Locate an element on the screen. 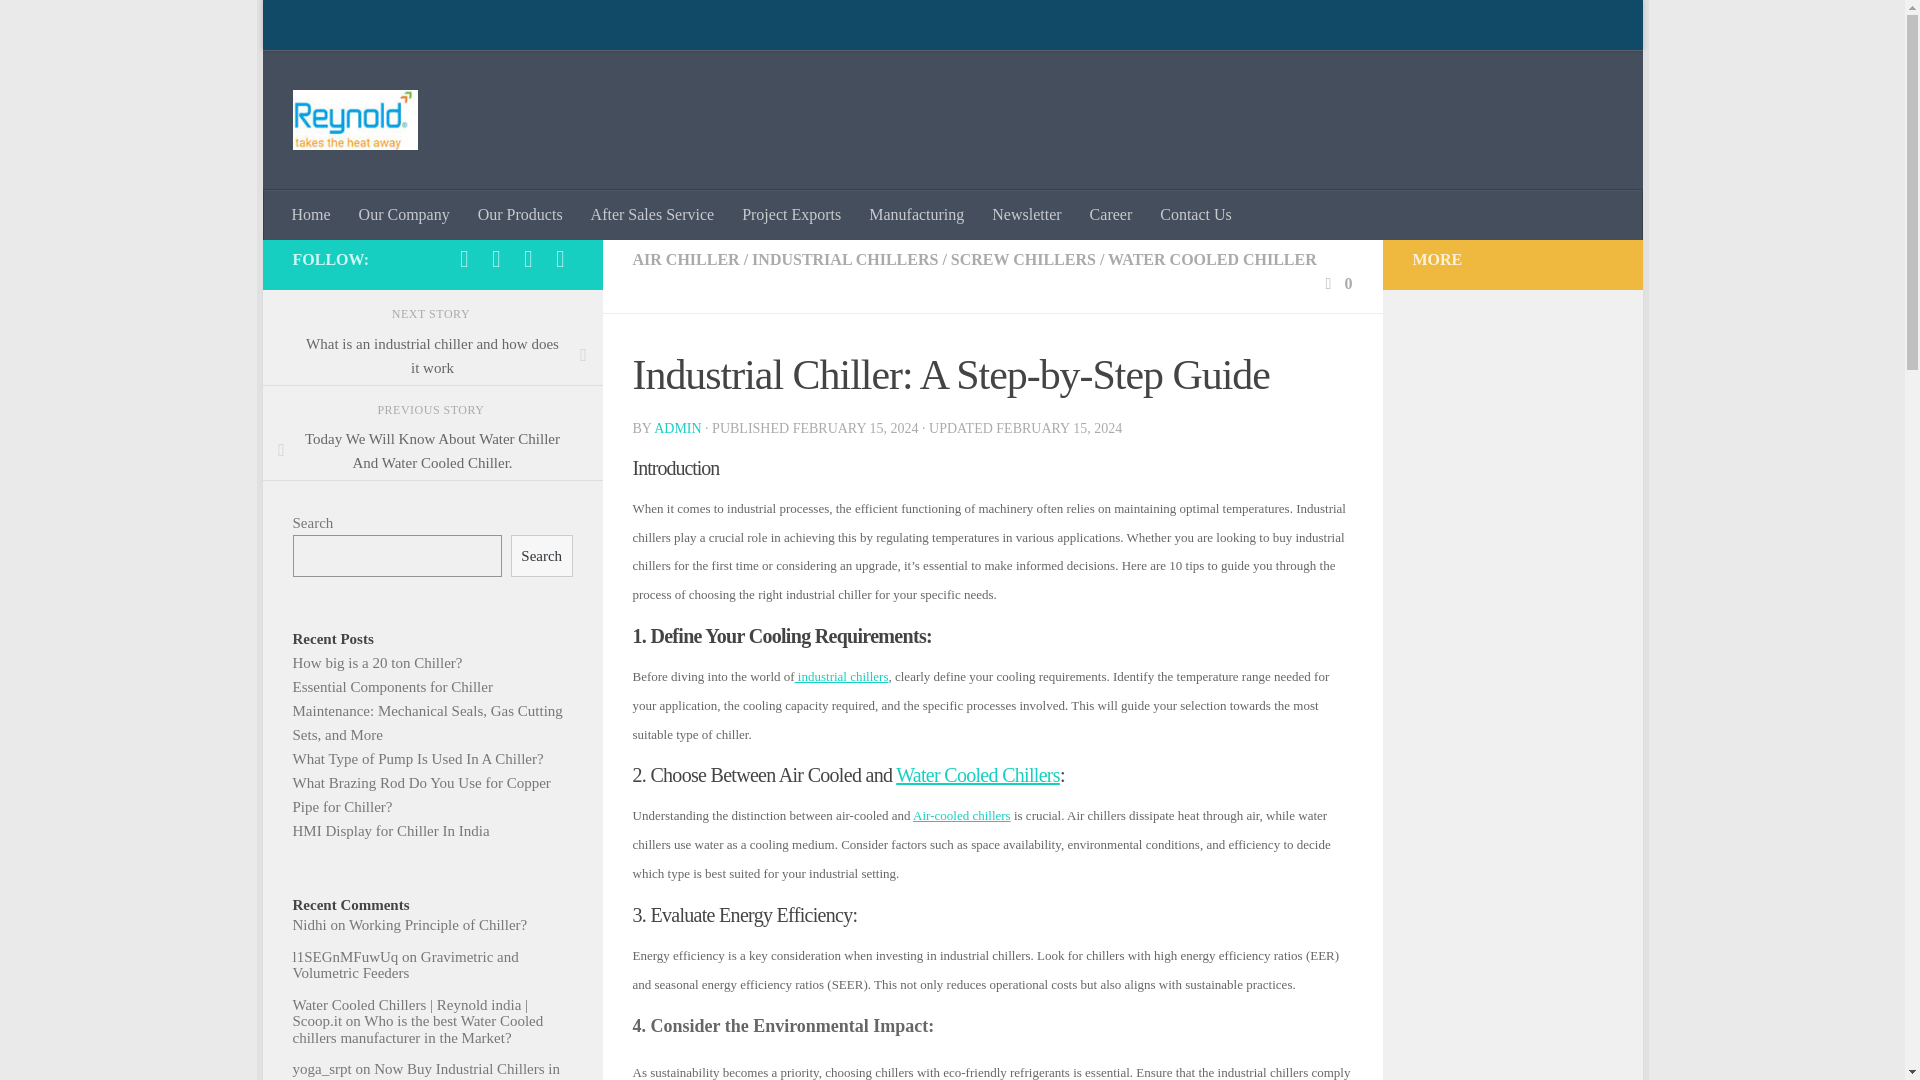 The image size is (1920, 1080). Home is located at coordinates (312, 214).